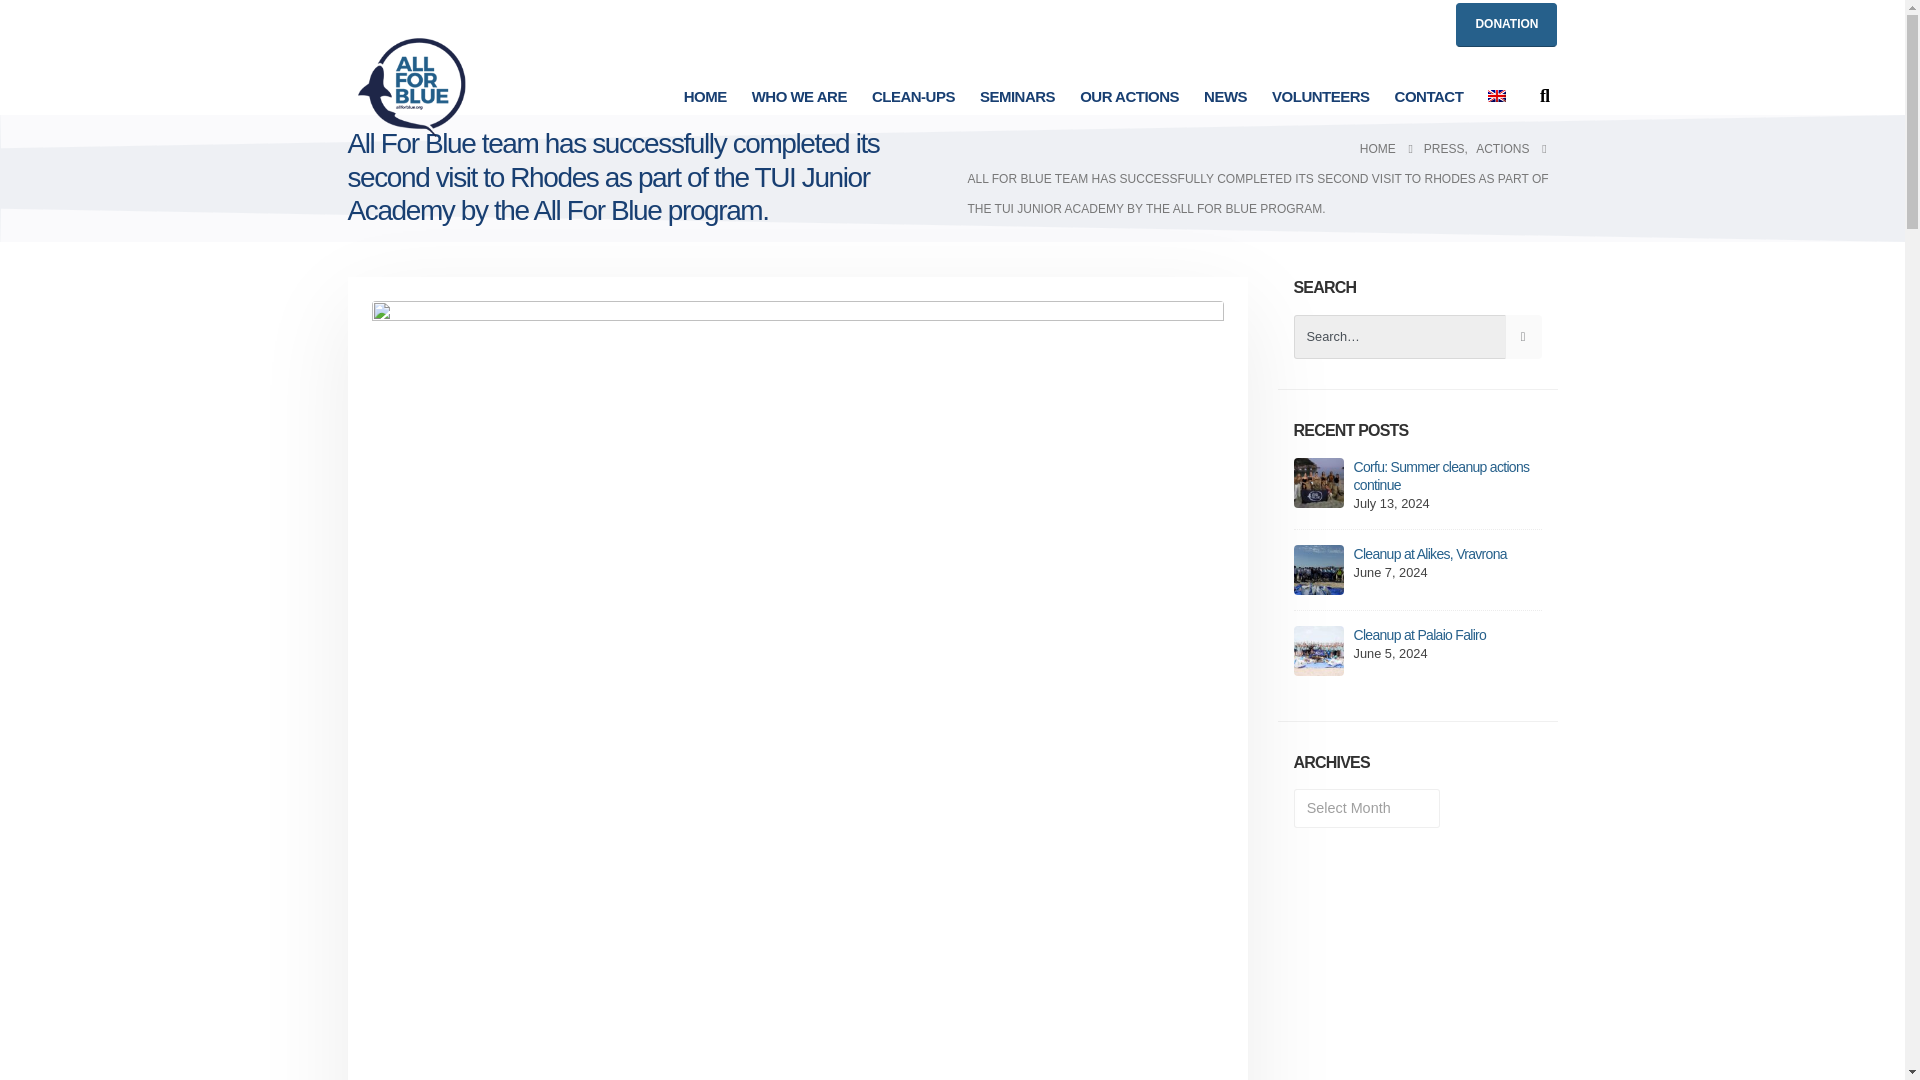 The width and height of the screenshot is (1920, 1080). I want to click on SEMINARS, so click(1017, 96).